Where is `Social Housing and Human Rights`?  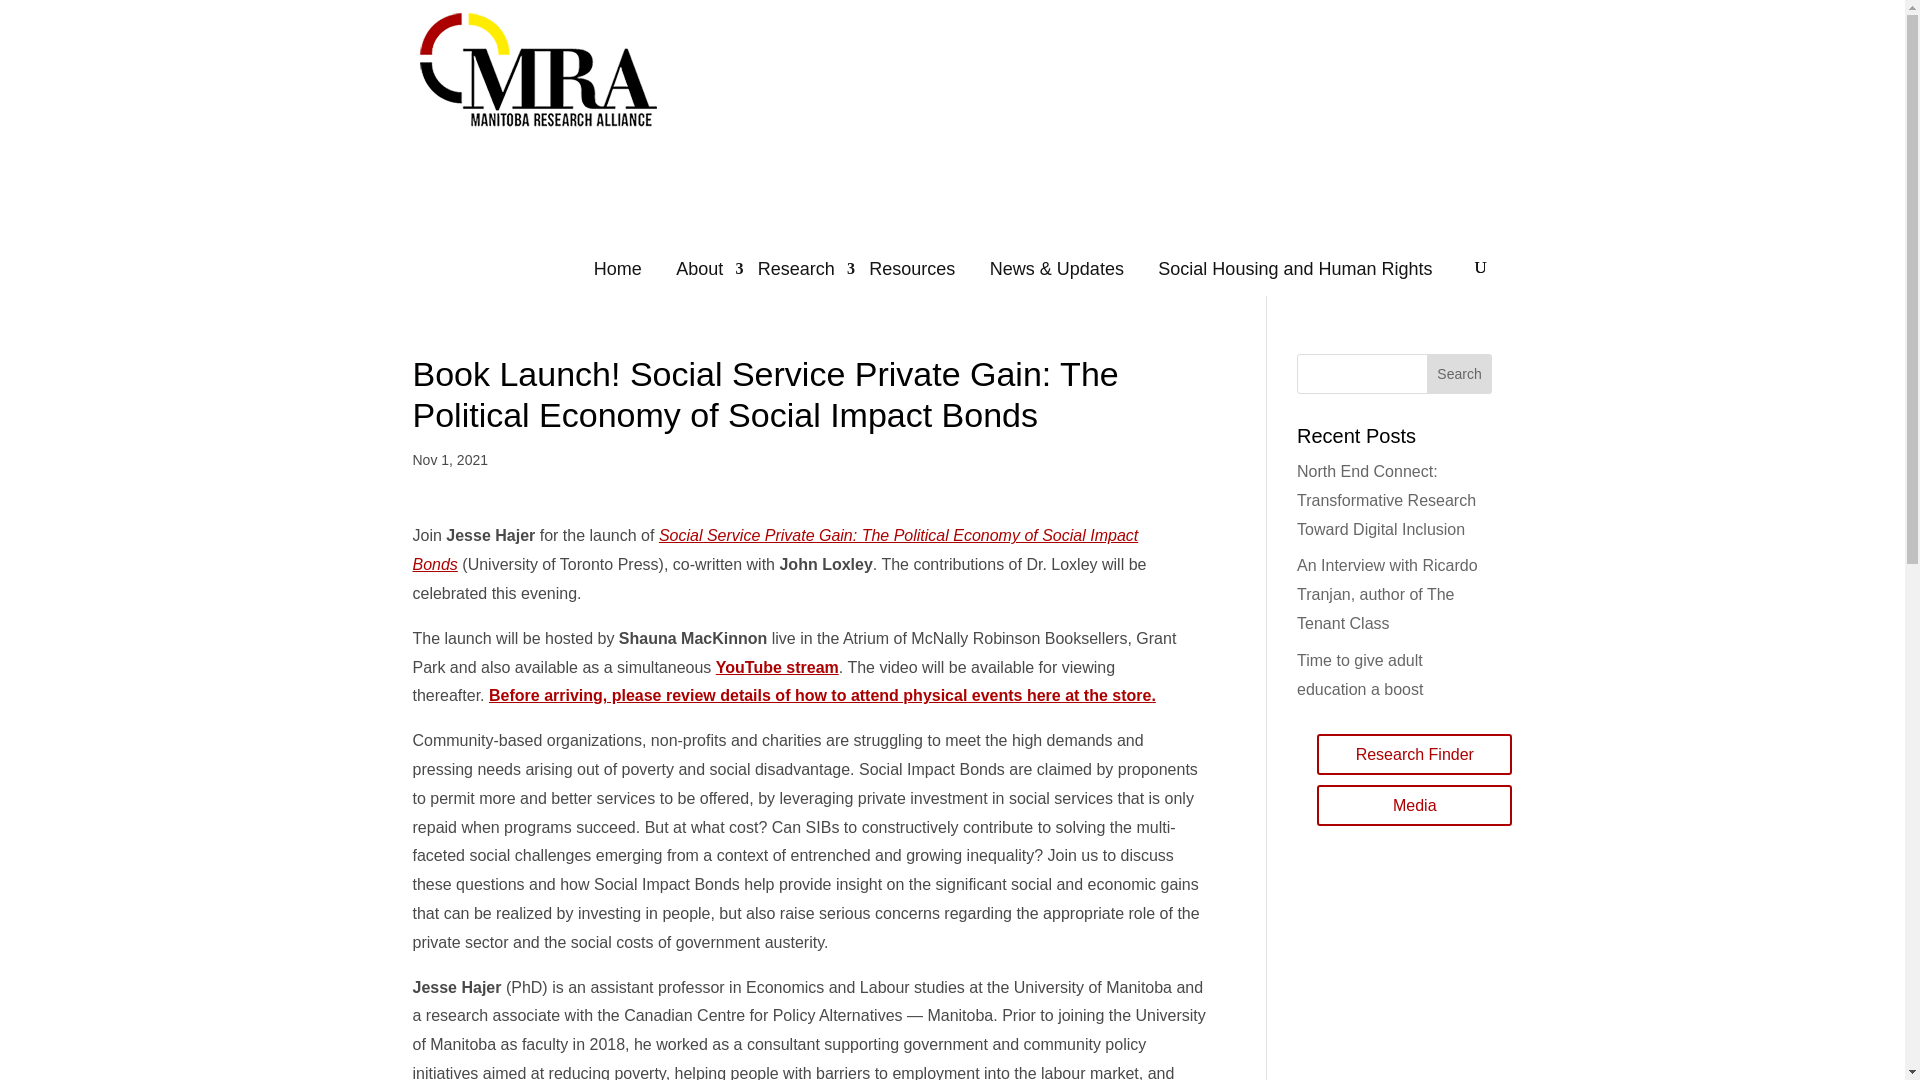 Social Housing and Human Rights is located at coordinates (1304, 268).